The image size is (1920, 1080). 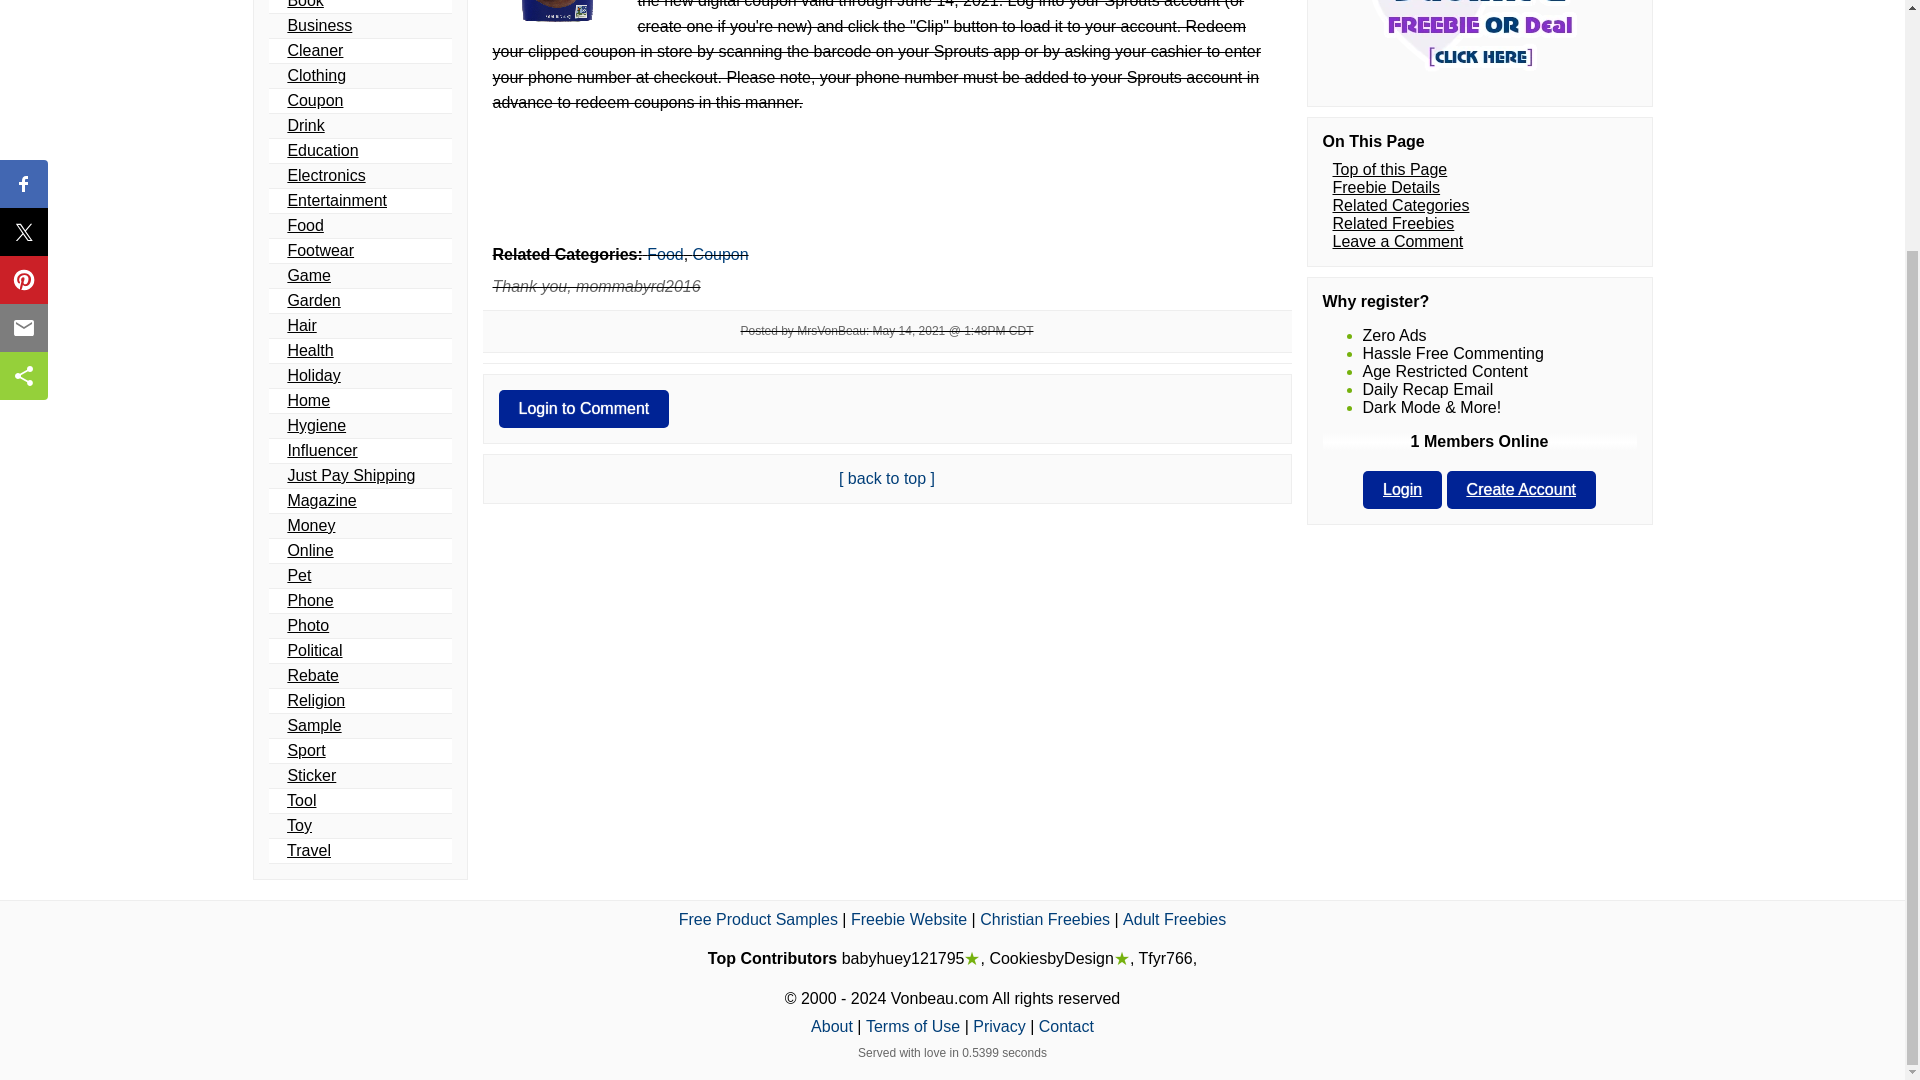 What do you see at coordinates (304, 4) in the screenshot?
I see `Book` at bounding box center [304, 4].